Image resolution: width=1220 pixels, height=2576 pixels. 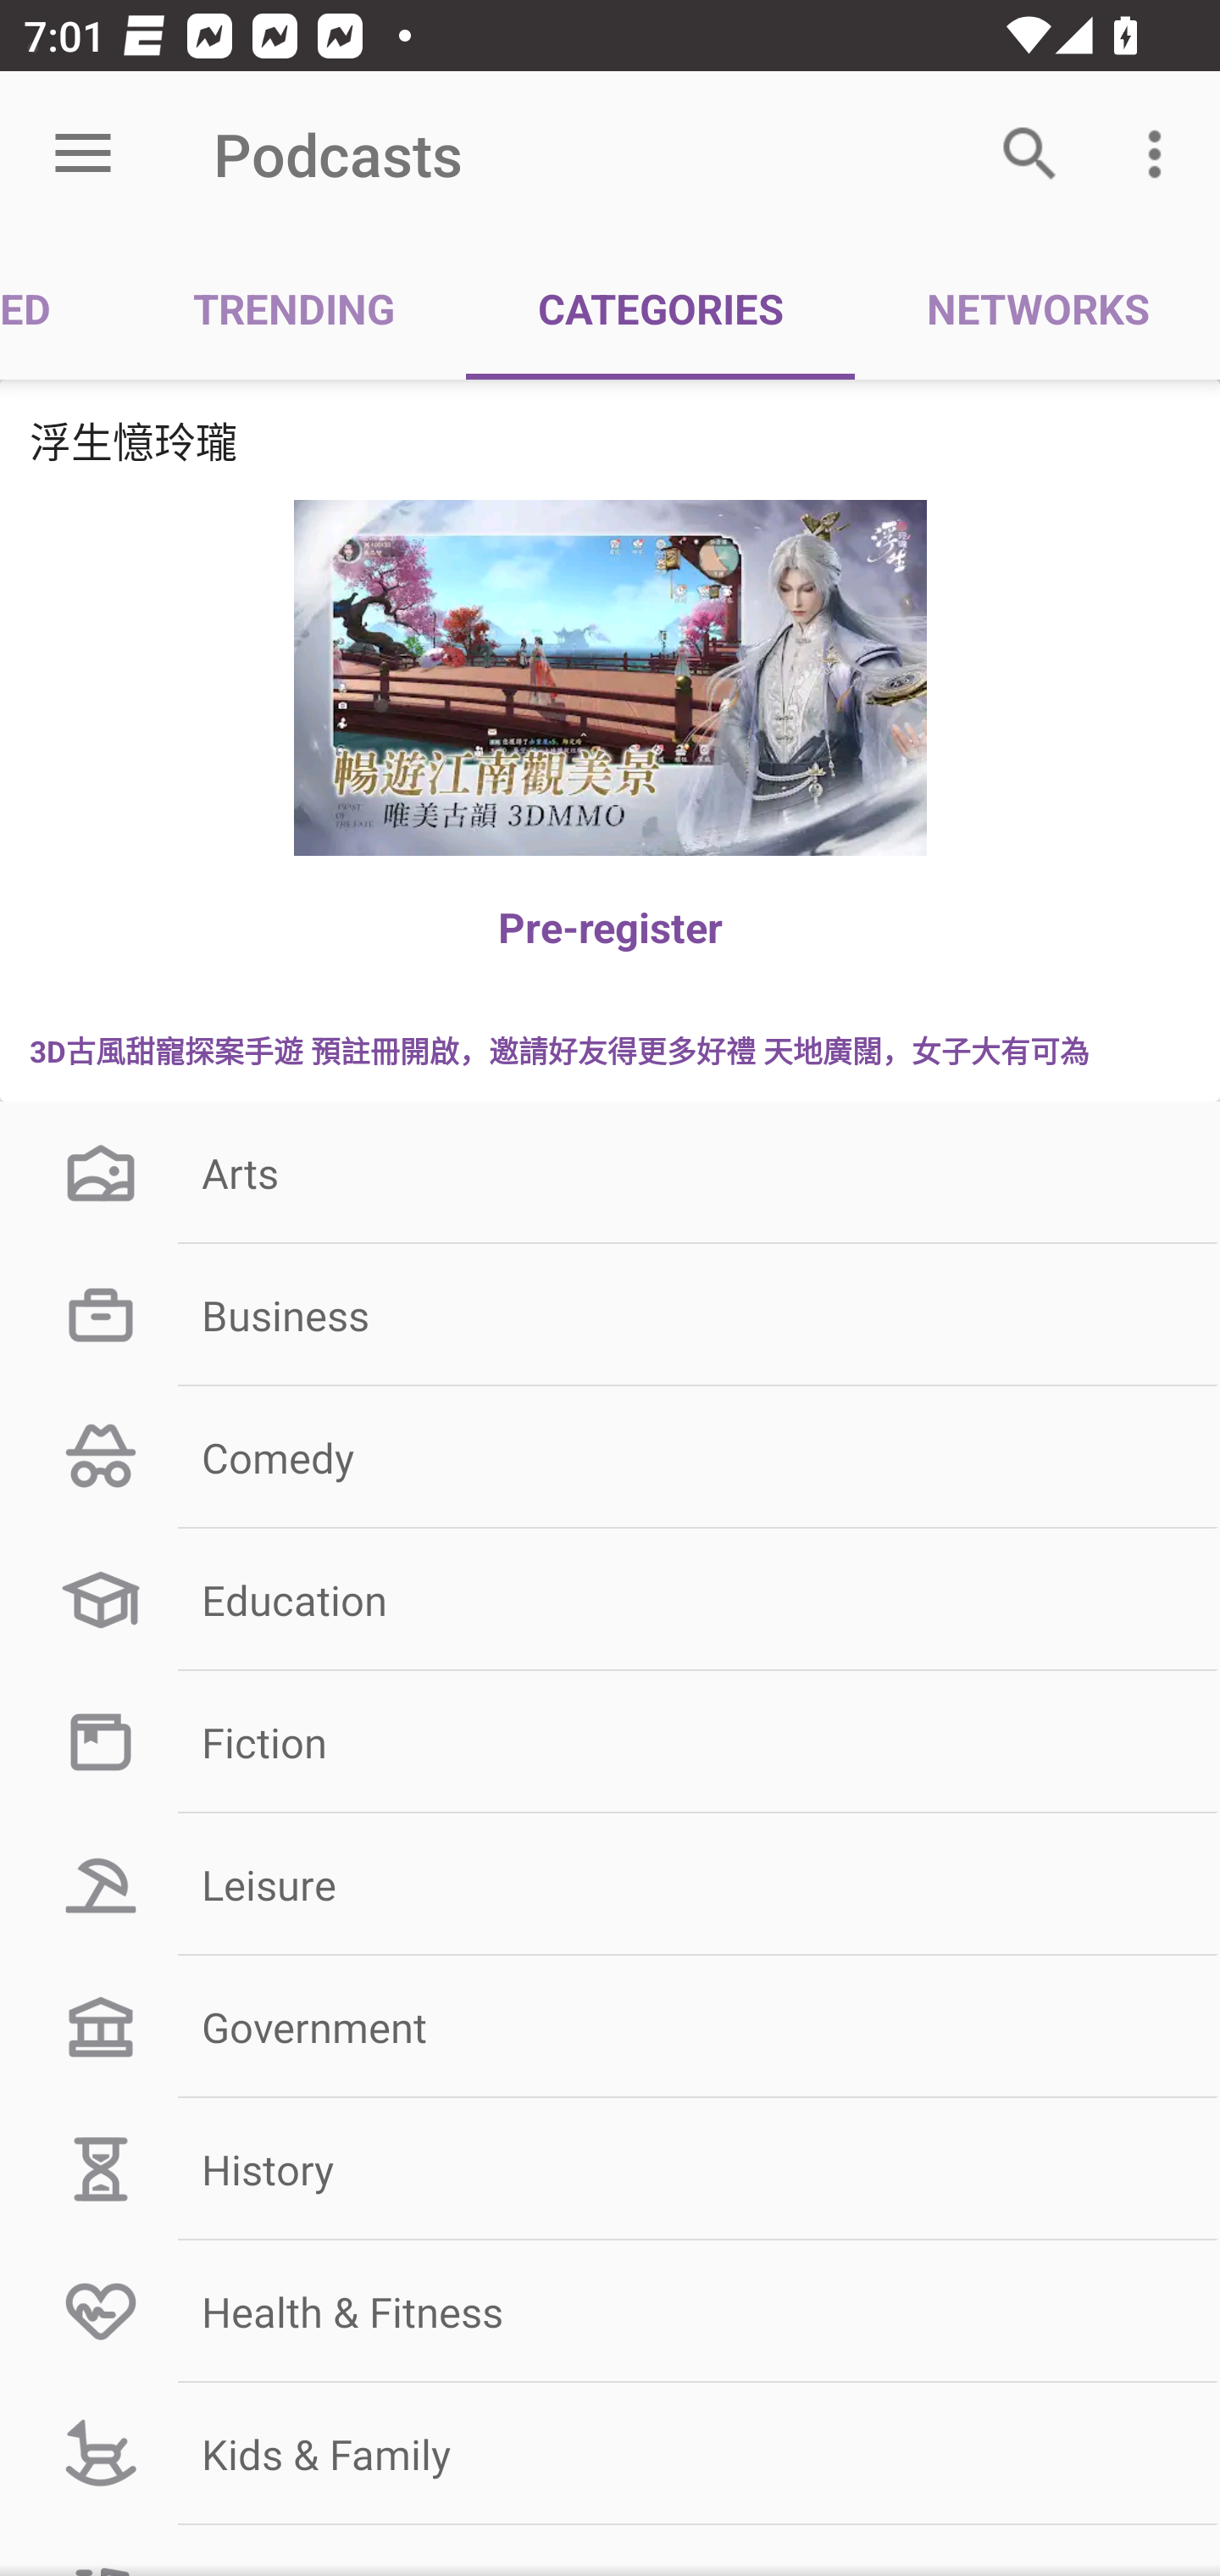 What do you see at coordinates (610, 1049) in the screenshot?
I see `3D古風甜寵探案手遊 預註冊開啟，邀請好友得更多好禮 天地廣闊，女子大有可為` at bounding box center [610, 1049].